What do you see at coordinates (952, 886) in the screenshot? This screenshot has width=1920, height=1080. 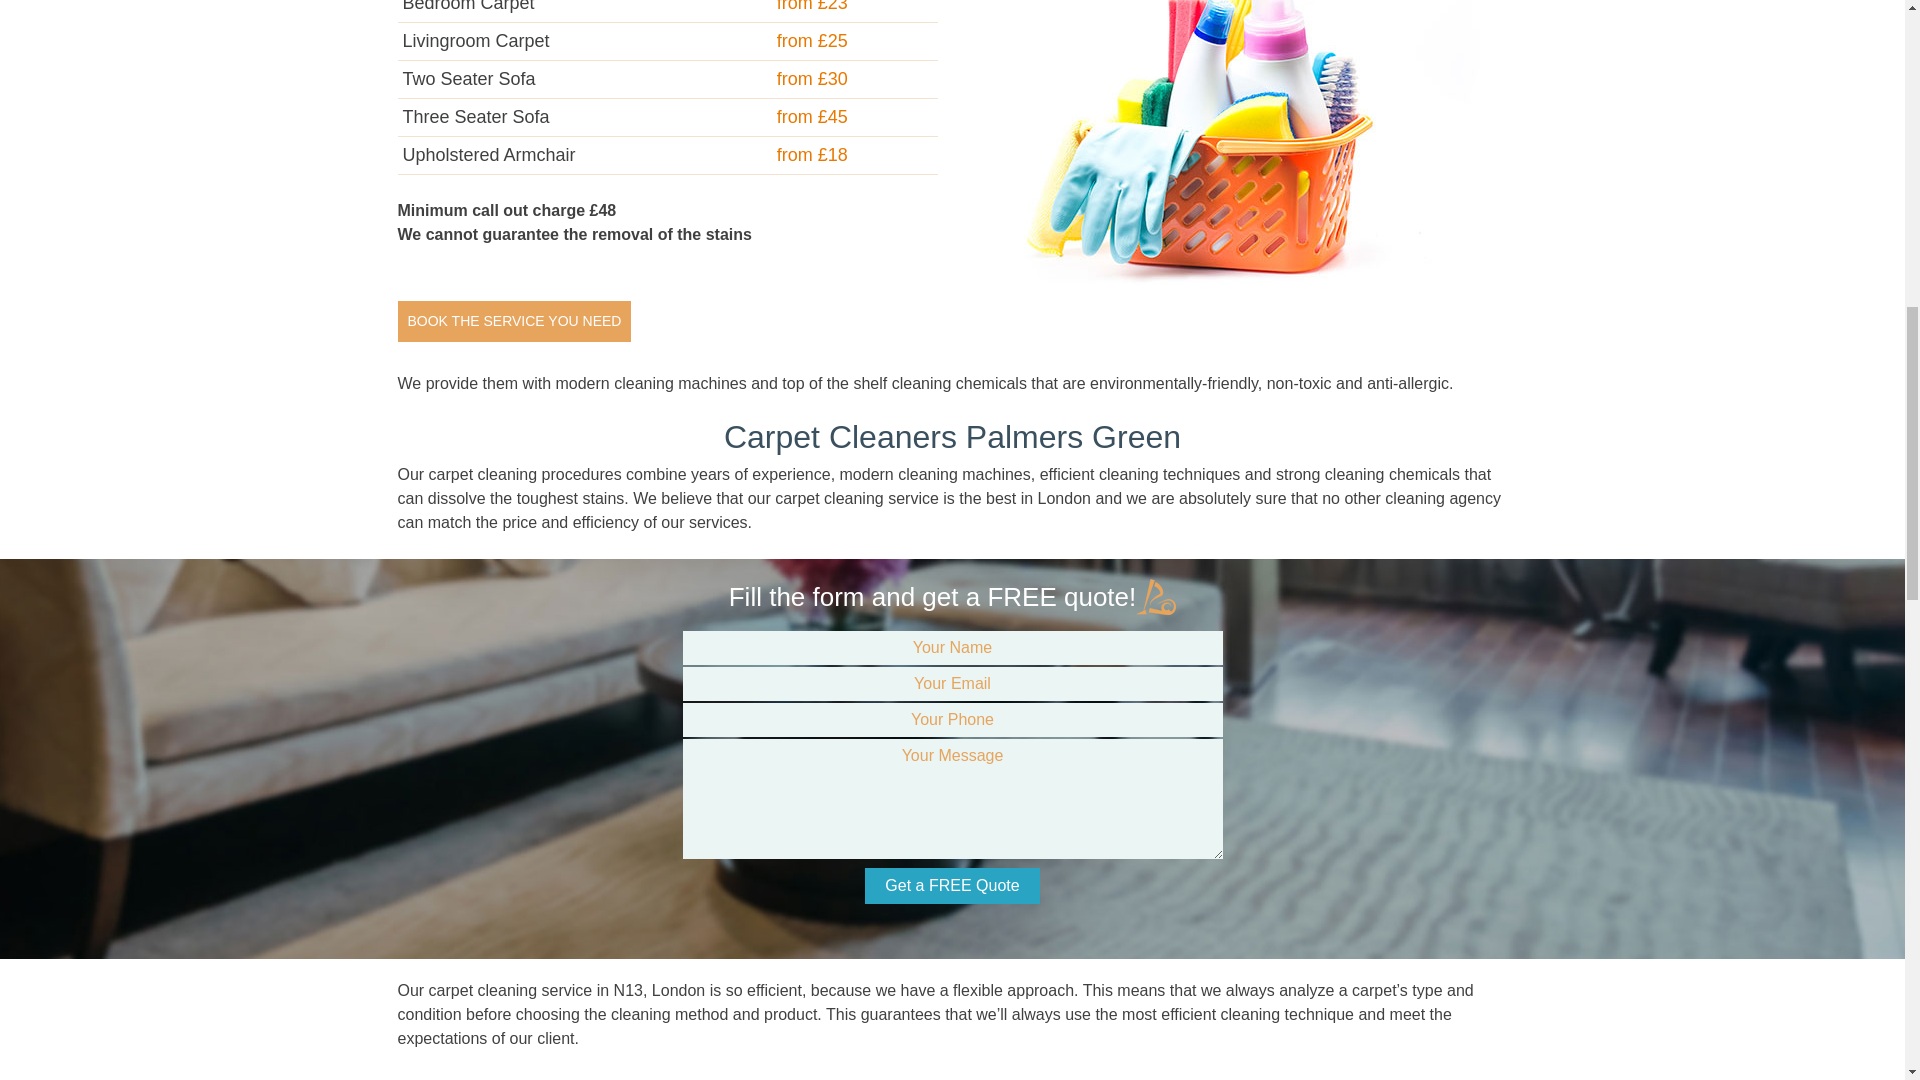 I see `Get a FREE Quote` at bounding box center [952, 886].